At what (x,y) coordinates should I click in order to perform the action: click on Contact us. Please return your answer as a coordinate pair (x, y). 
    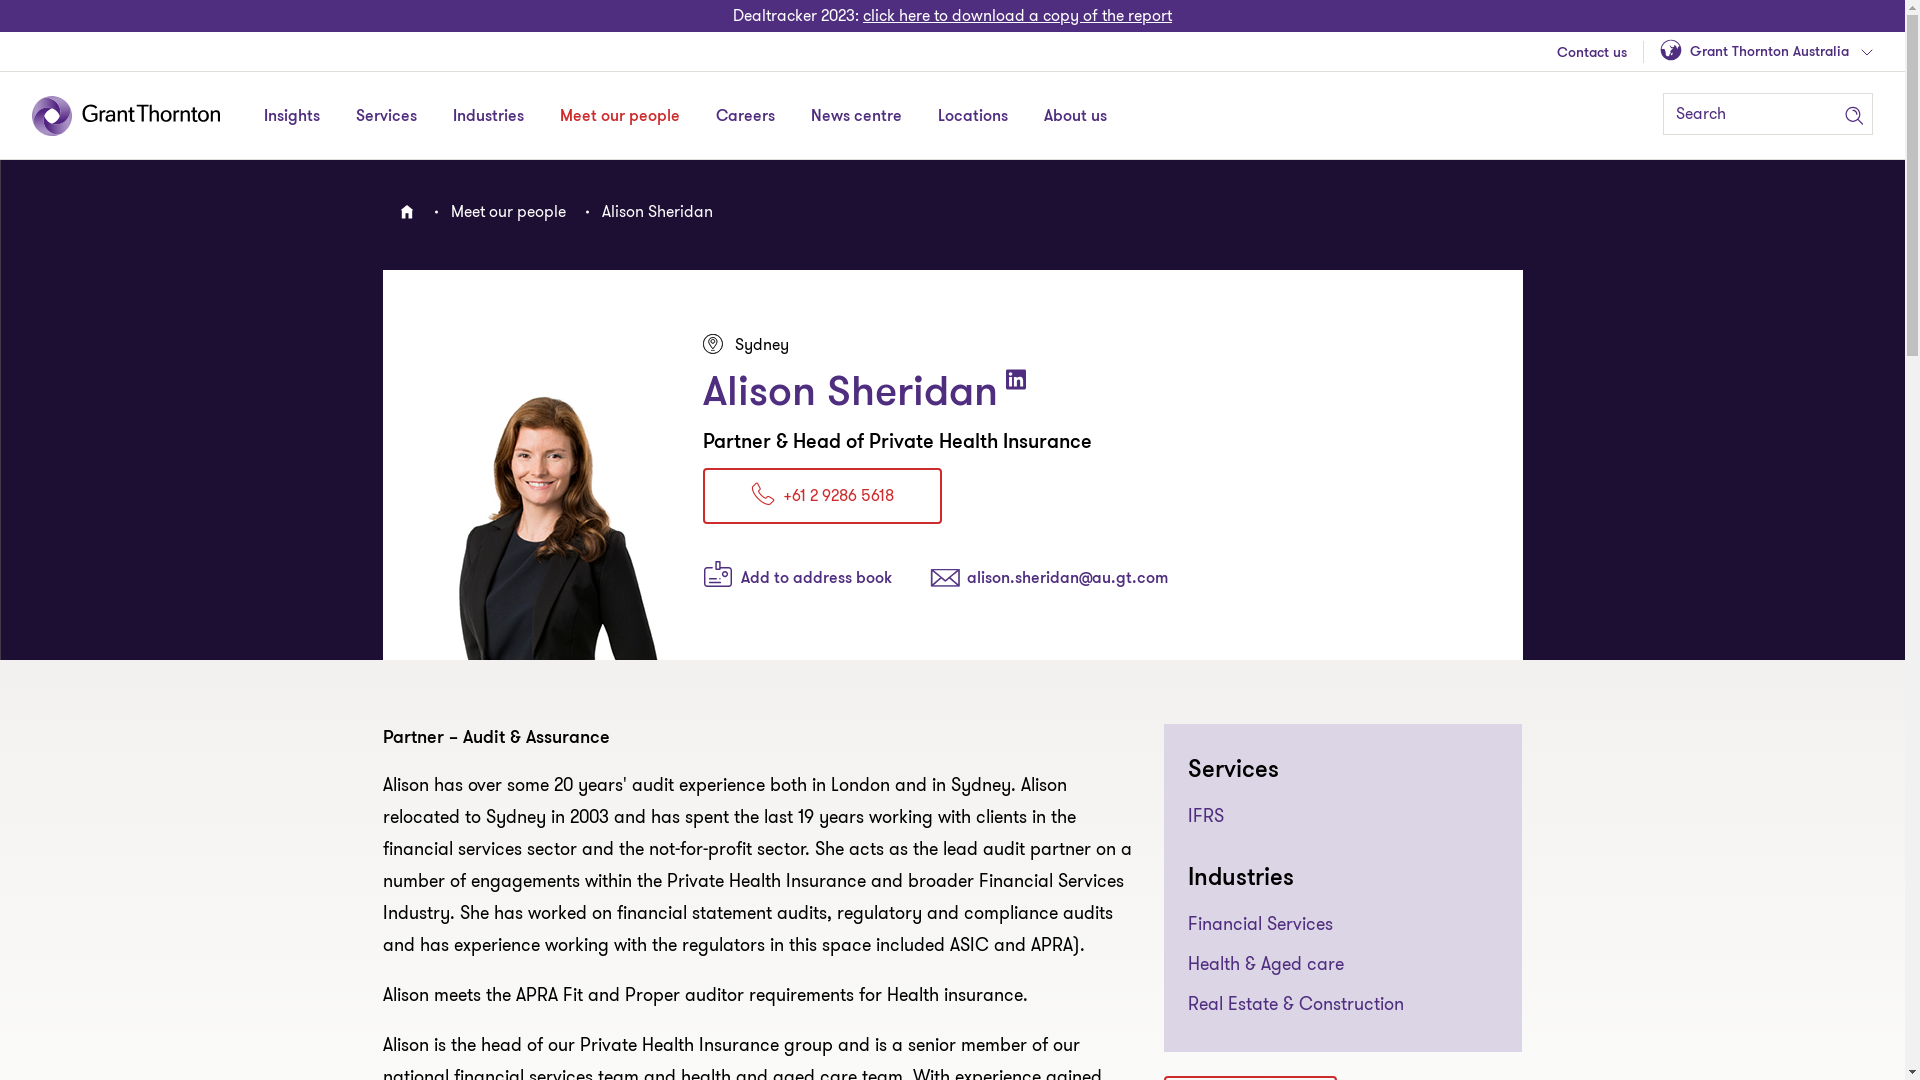
    Looking at the image, I should click on (1592, 54).